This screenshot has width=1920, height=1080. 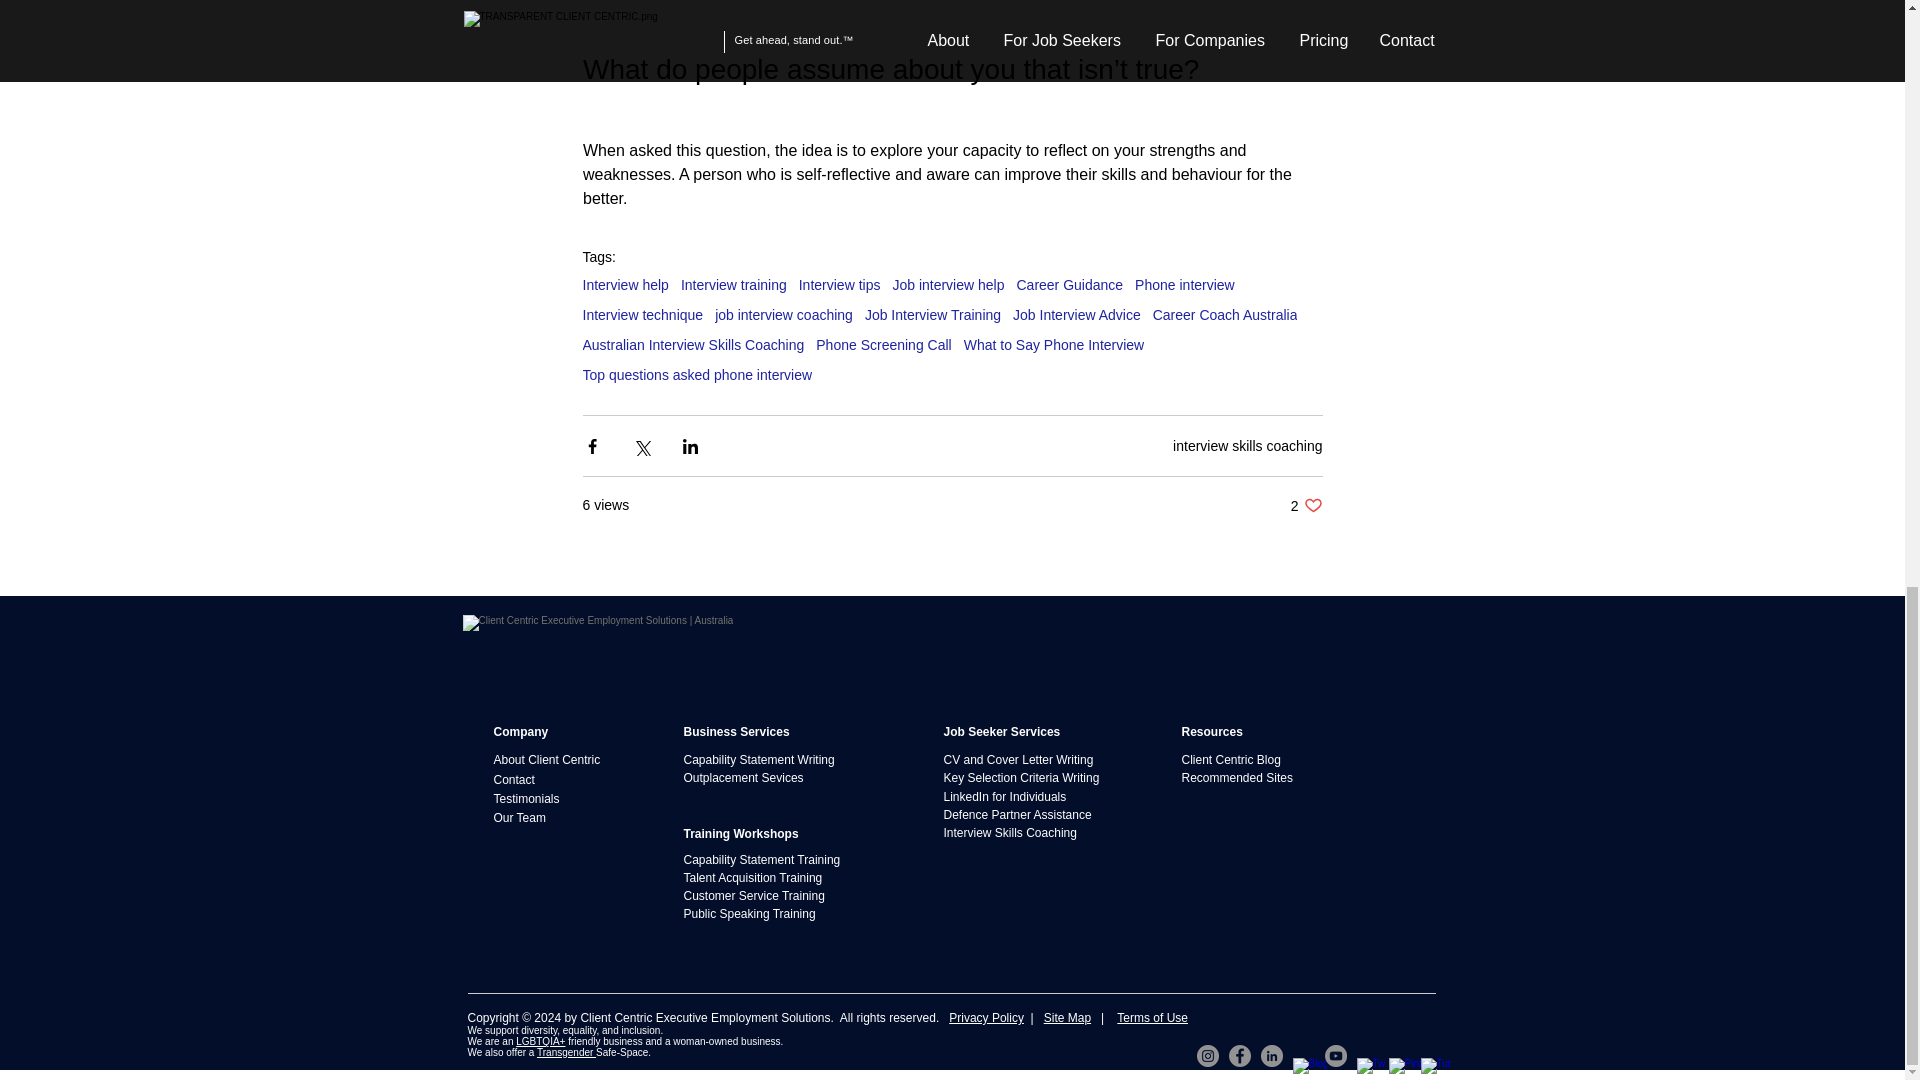 What do you see at coordinates (541, 780) in the screenshot?
I see `Interview tips` at bounding box center [541, 780].